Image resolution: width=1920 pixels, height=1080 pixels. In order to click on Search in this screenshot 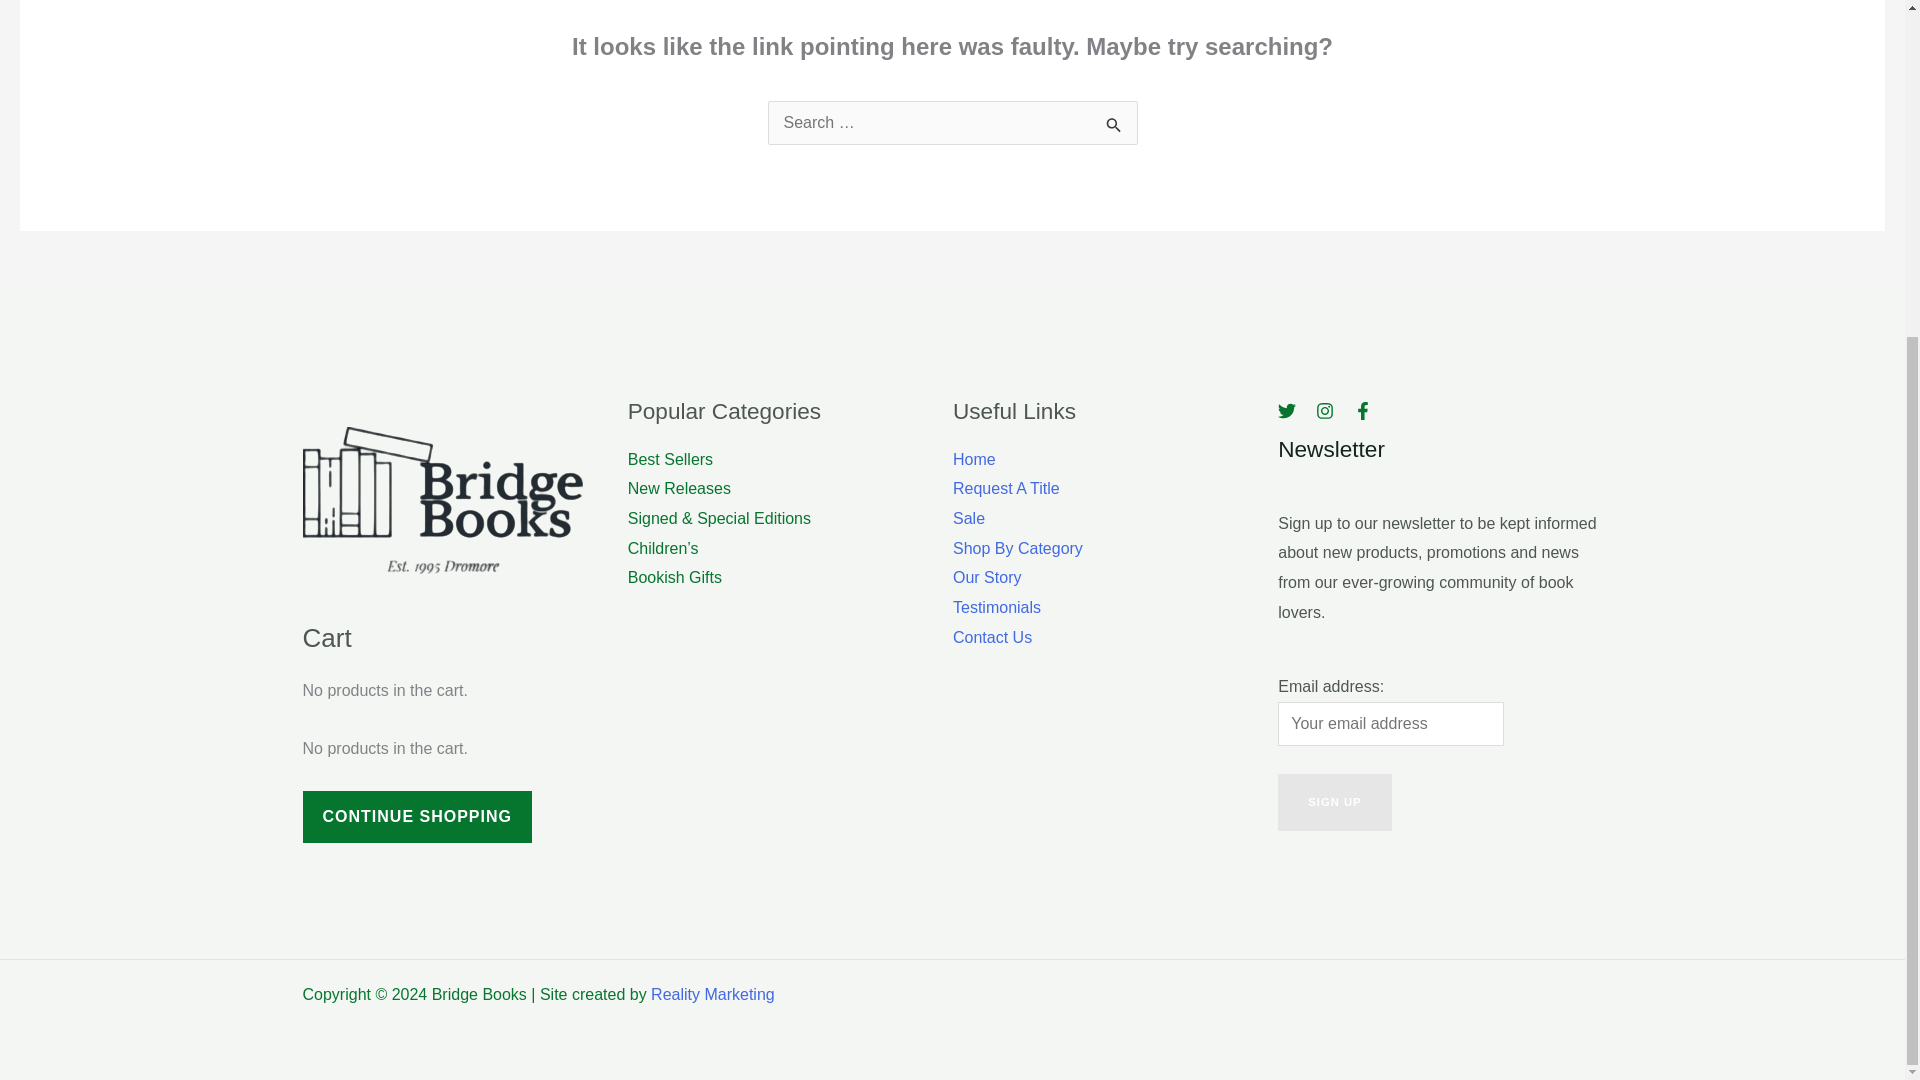, I will do `click(1114, 124)`.